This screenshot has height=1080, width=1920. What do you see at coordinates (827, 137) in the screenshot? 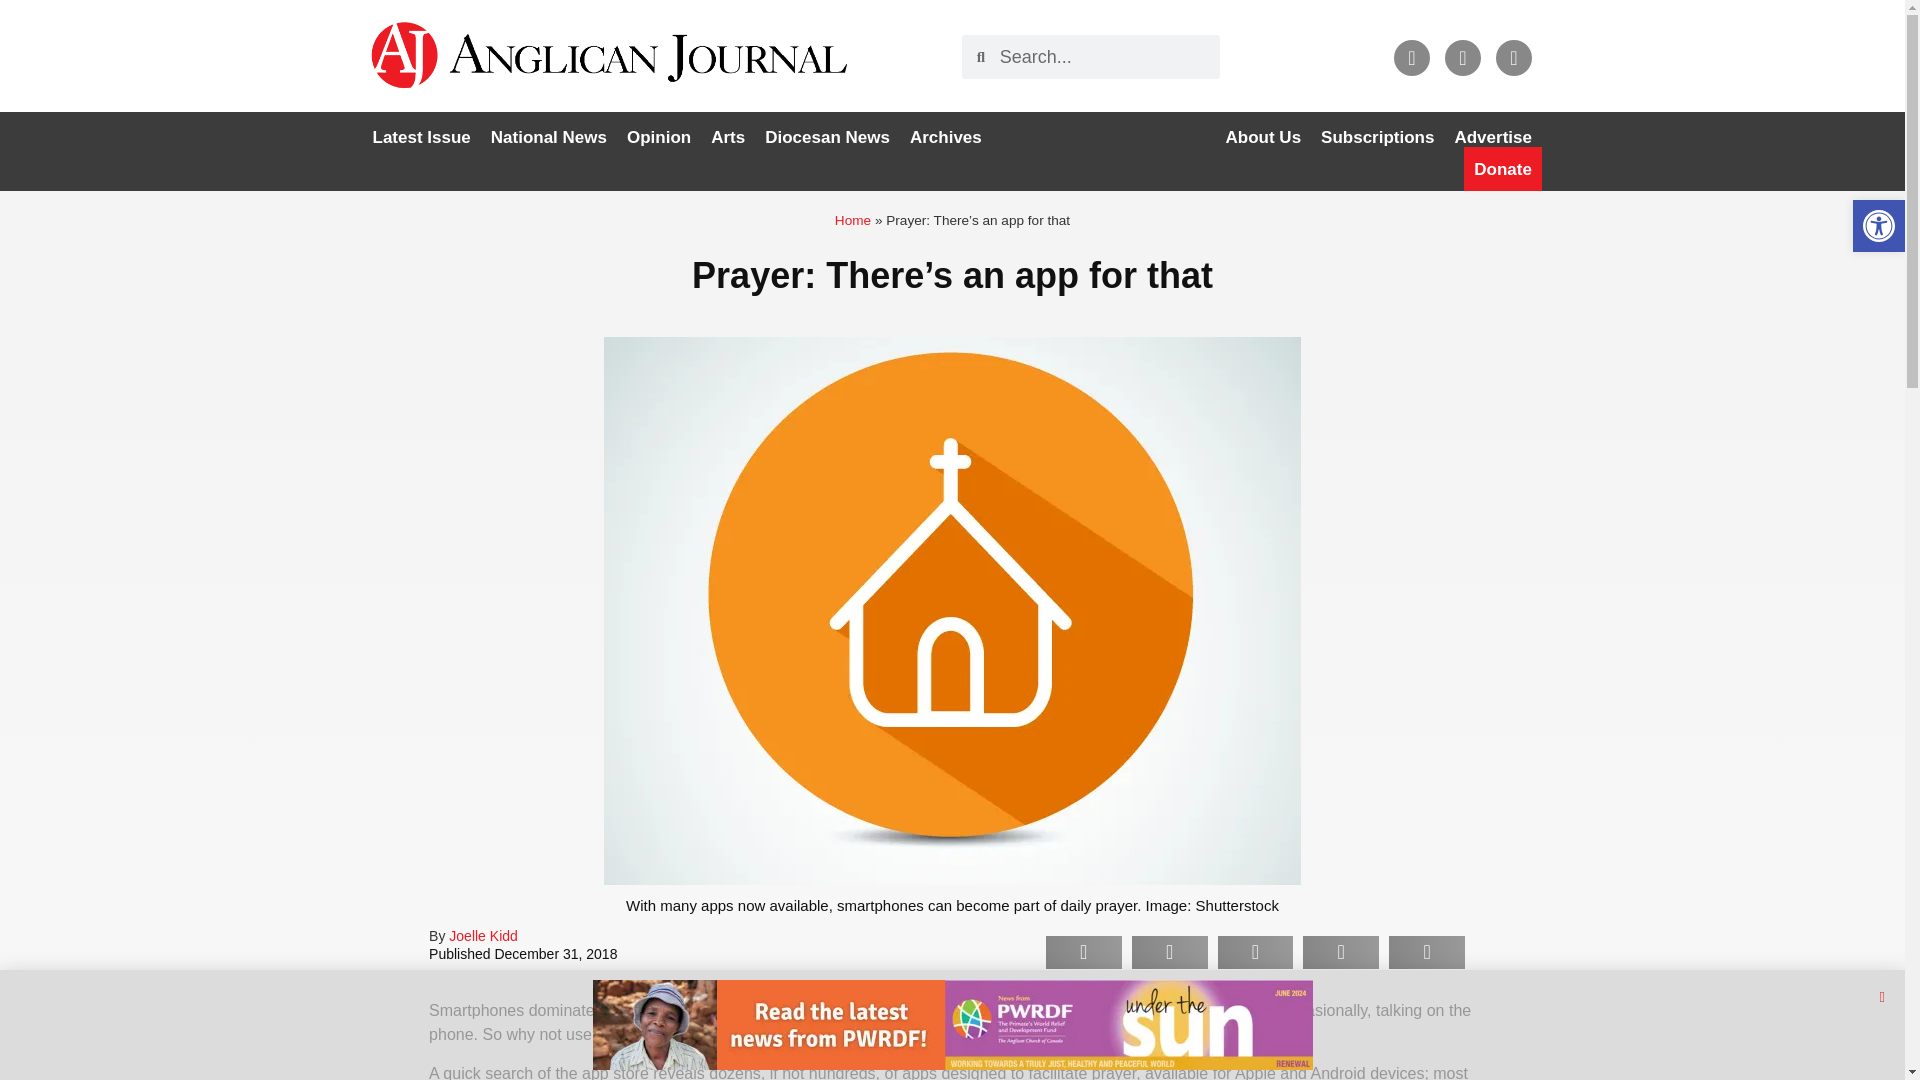
I see `Diocesan News` at bounding box center [827, 137].